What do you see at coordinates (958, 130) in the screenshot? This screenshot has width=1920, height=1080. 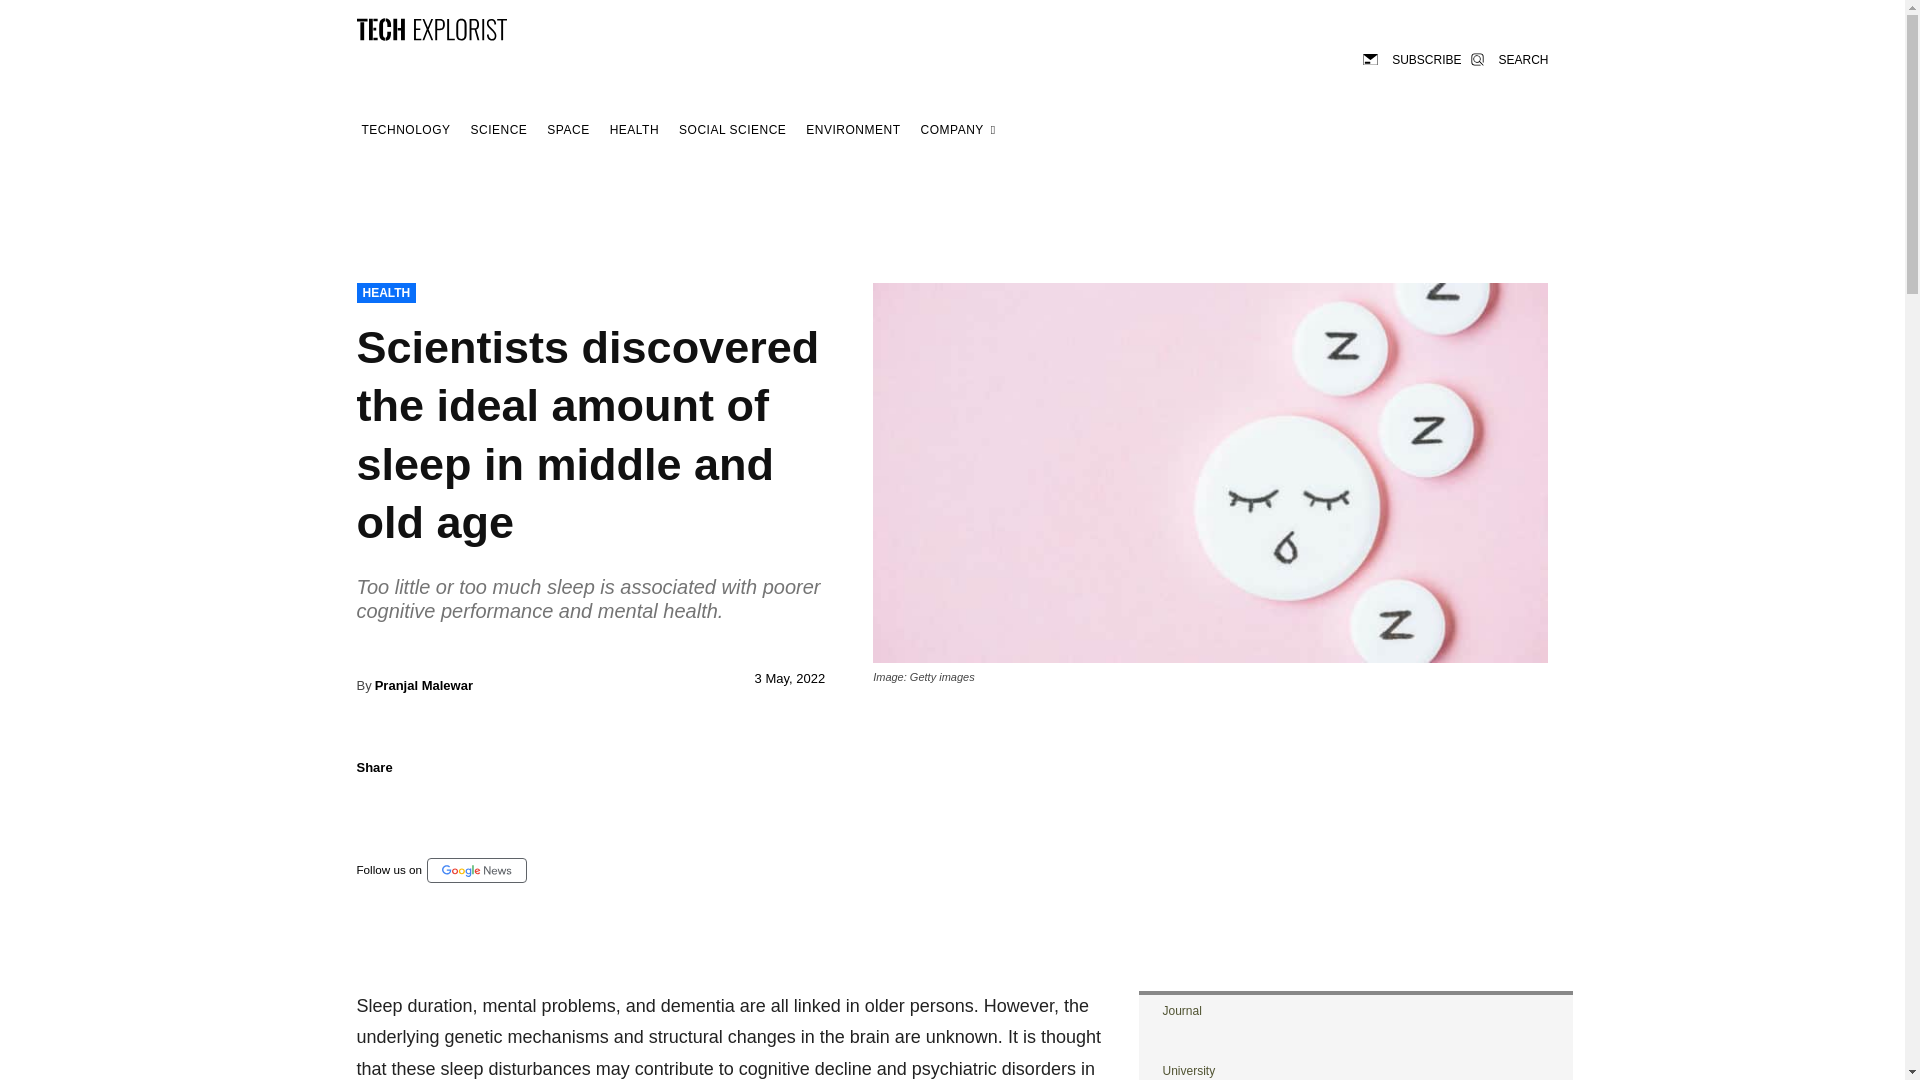 I see `COMPANY` at bounding box center [958, 130].